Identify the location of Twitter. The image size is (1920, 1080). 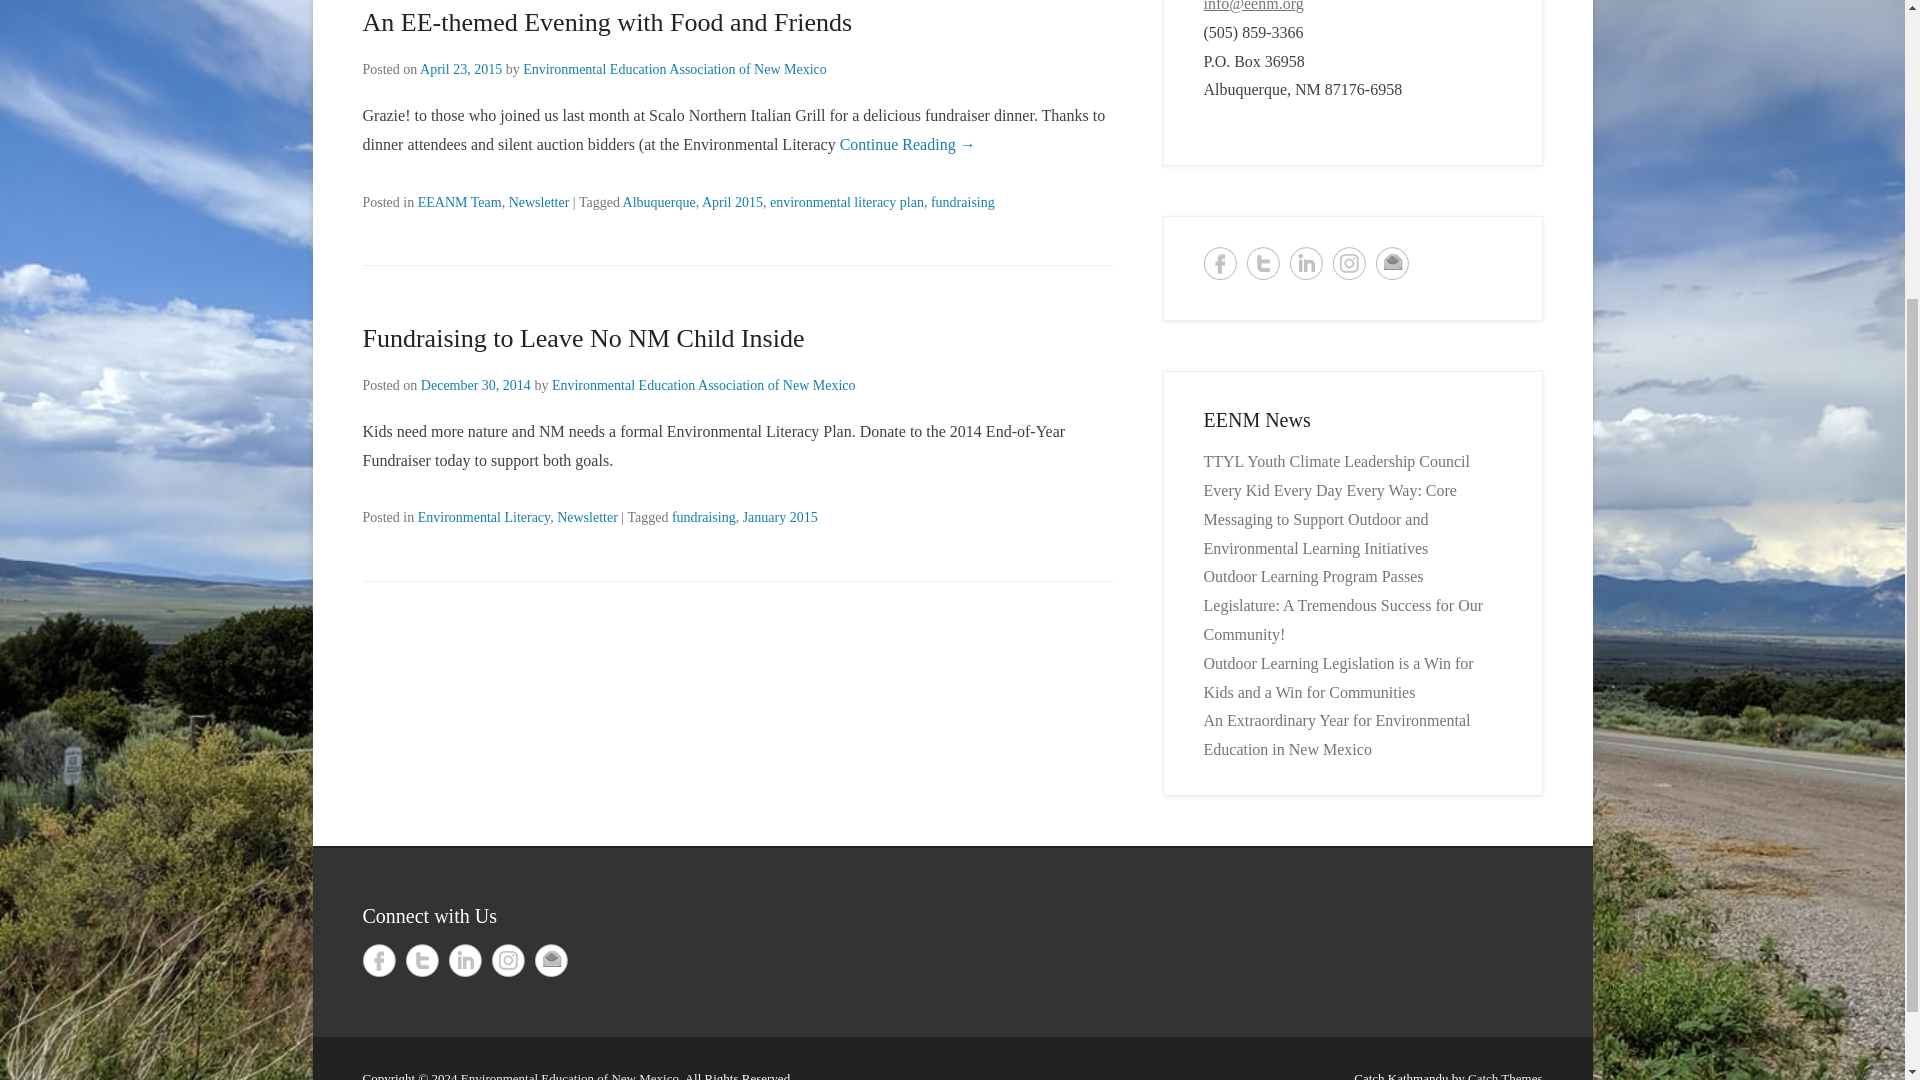
(422, 960).